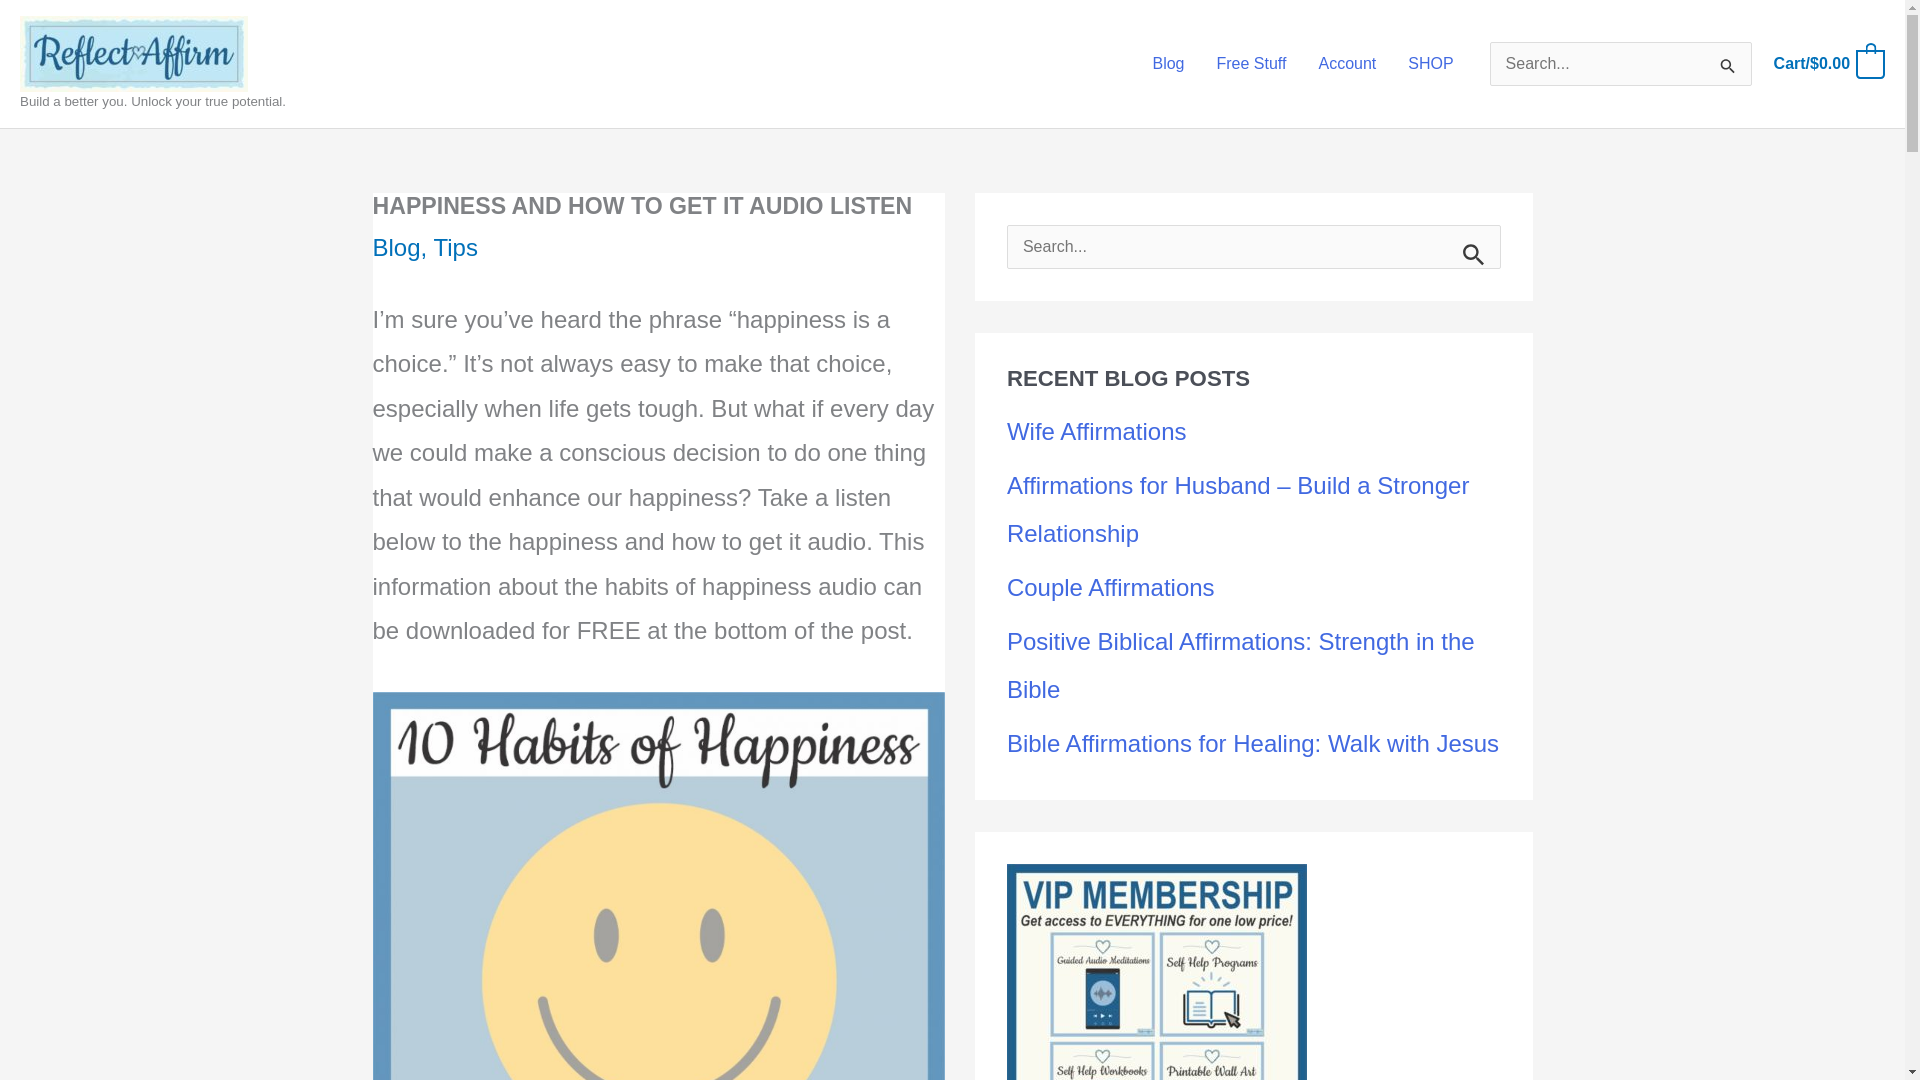 The image size is (1920, 1080). I want to click on Blog, so click(1168, 64).